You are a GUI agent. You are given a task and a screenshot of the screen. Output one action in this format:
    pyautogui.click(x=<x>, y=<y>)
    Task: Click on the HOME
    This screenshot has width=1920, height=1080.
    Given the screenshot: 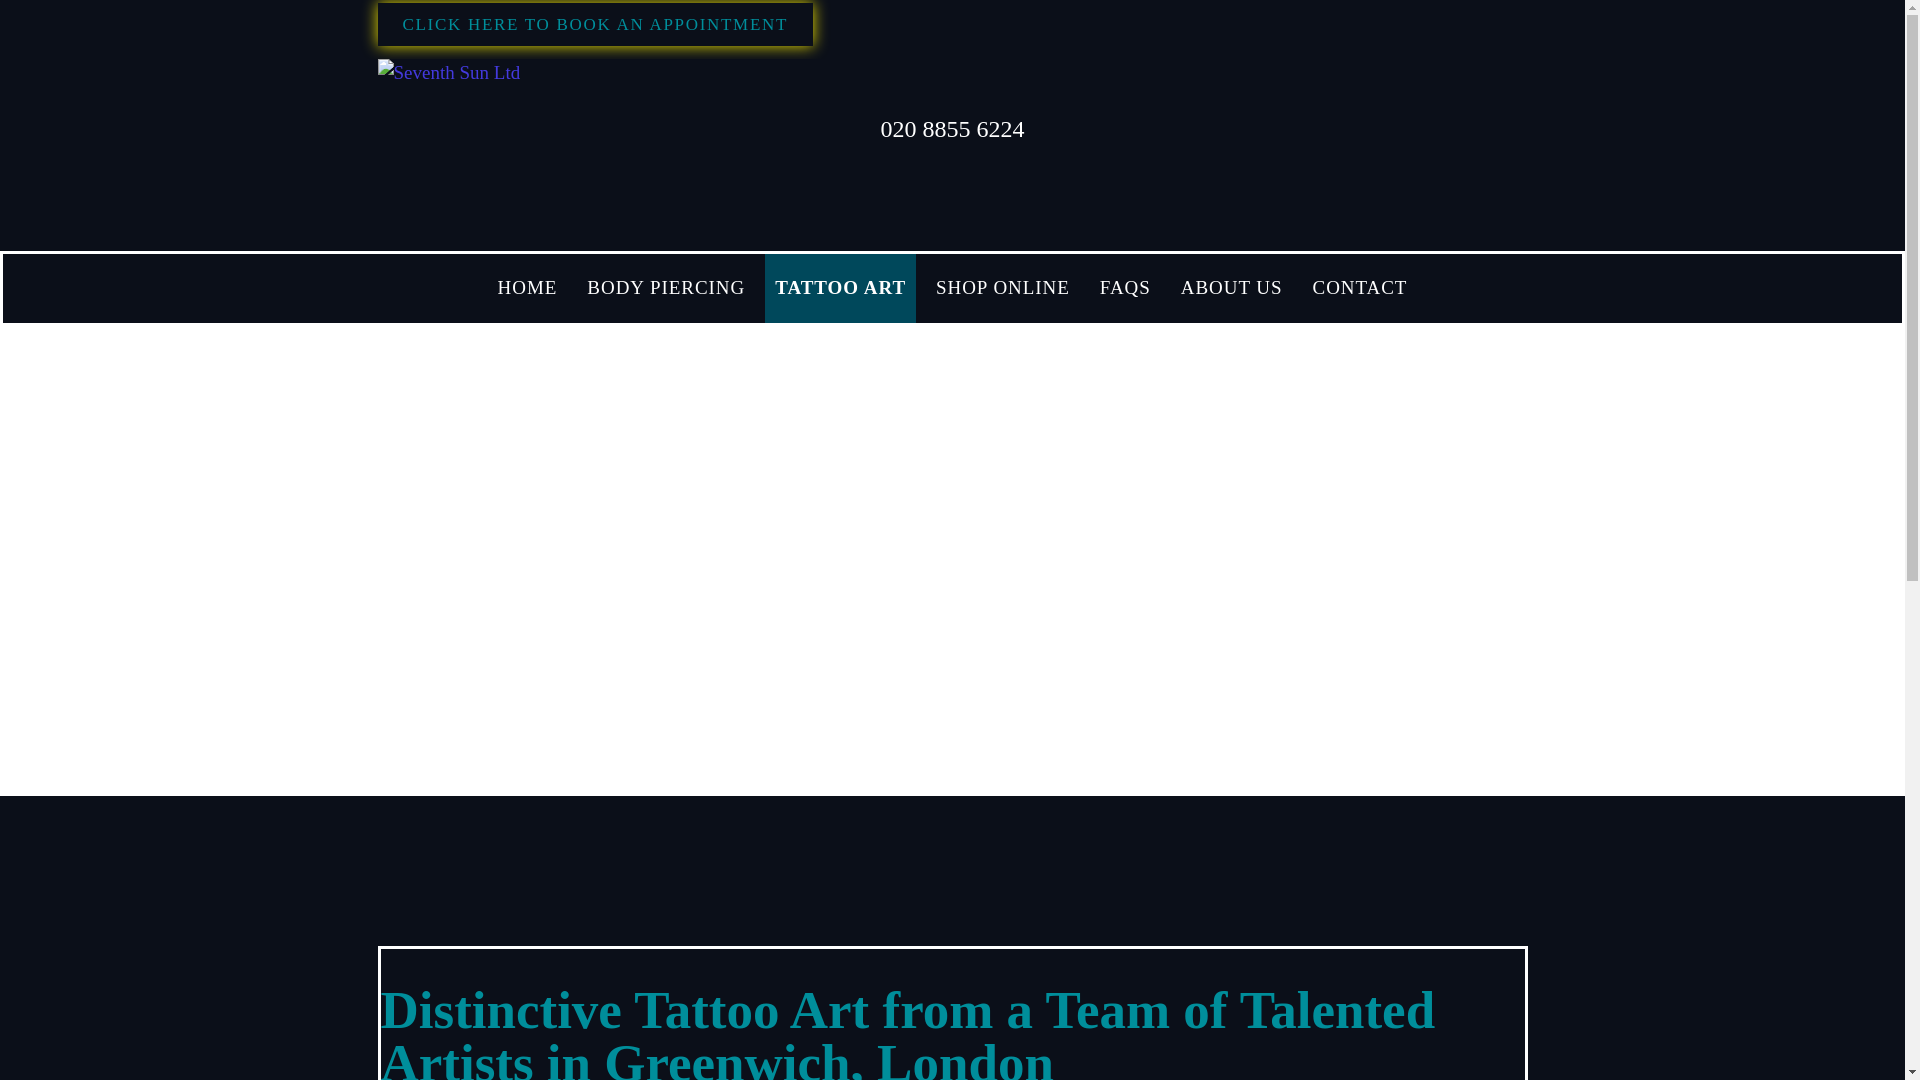 What is the action you would take?
    pyautogui.click(x=528, y=288)
    